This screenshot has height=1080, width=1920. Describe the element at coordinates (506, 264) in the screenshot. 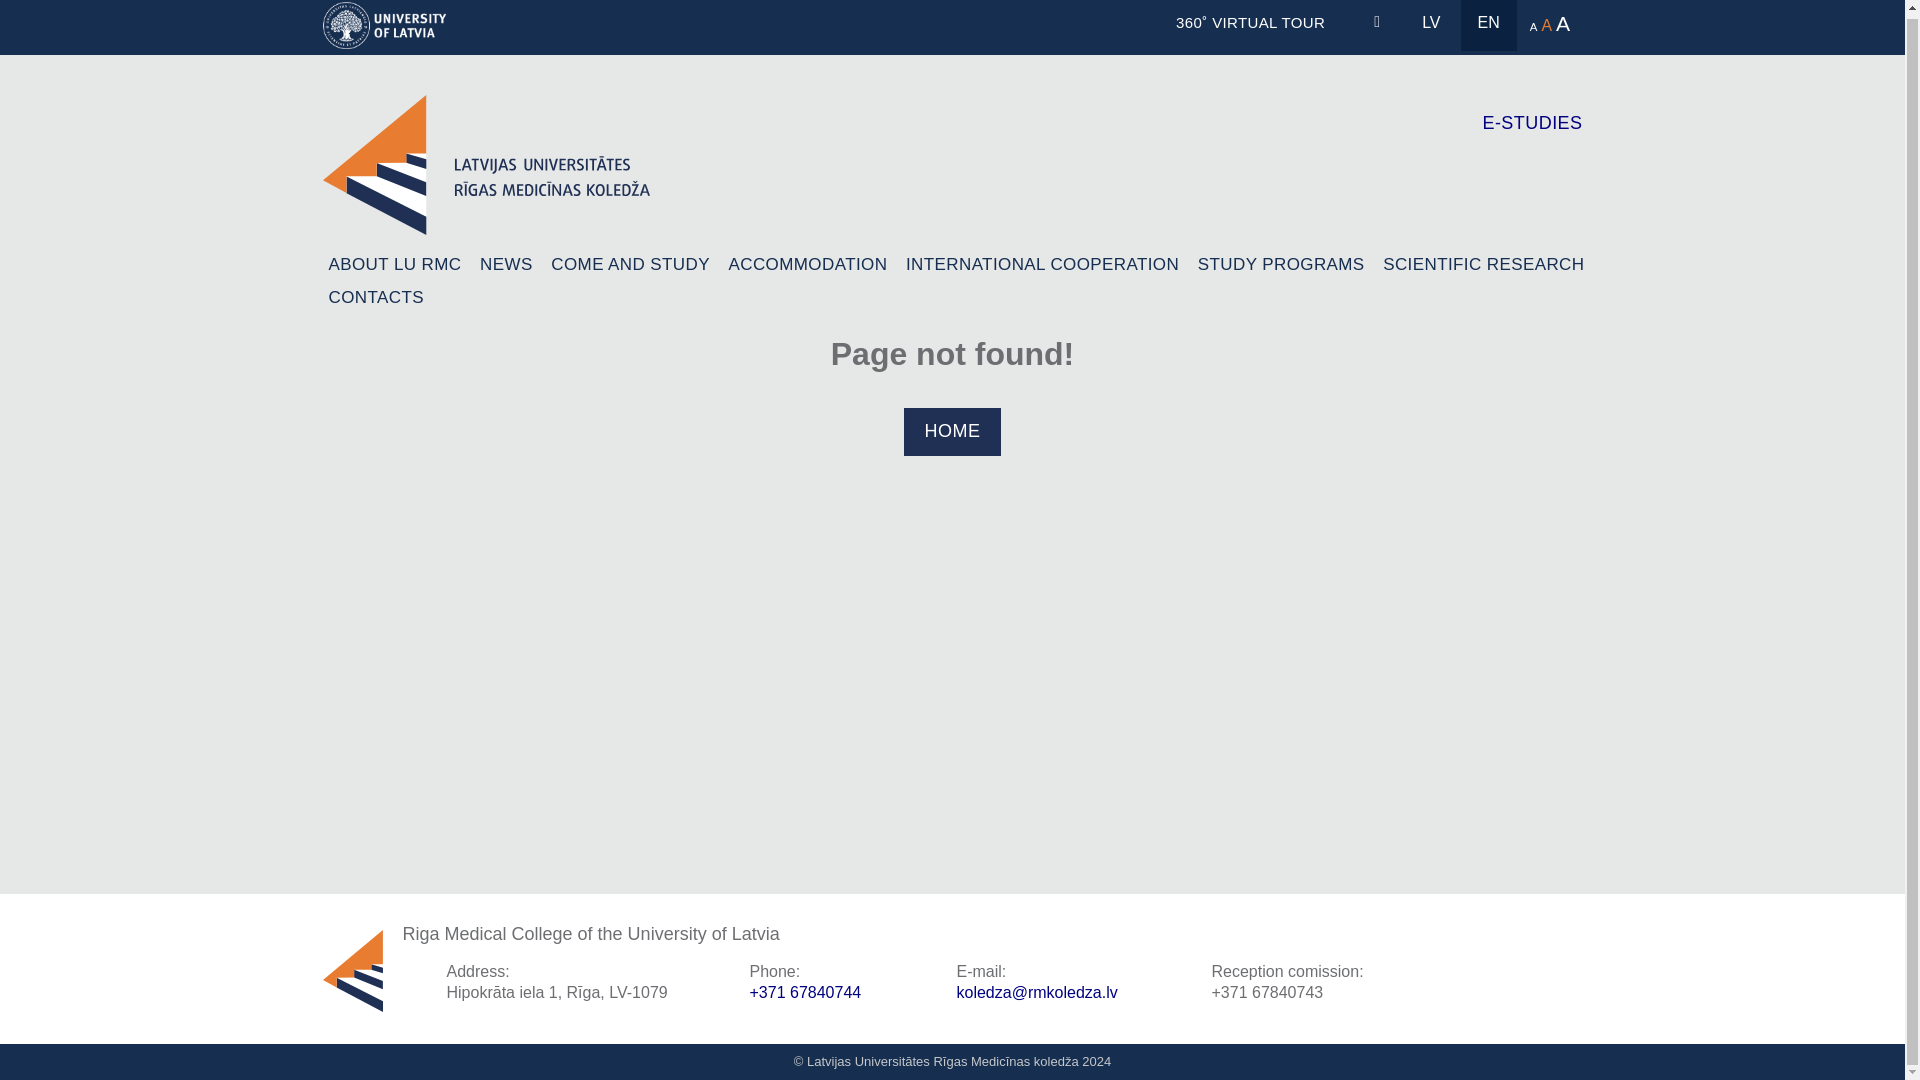

I see `NEWS` at that location.